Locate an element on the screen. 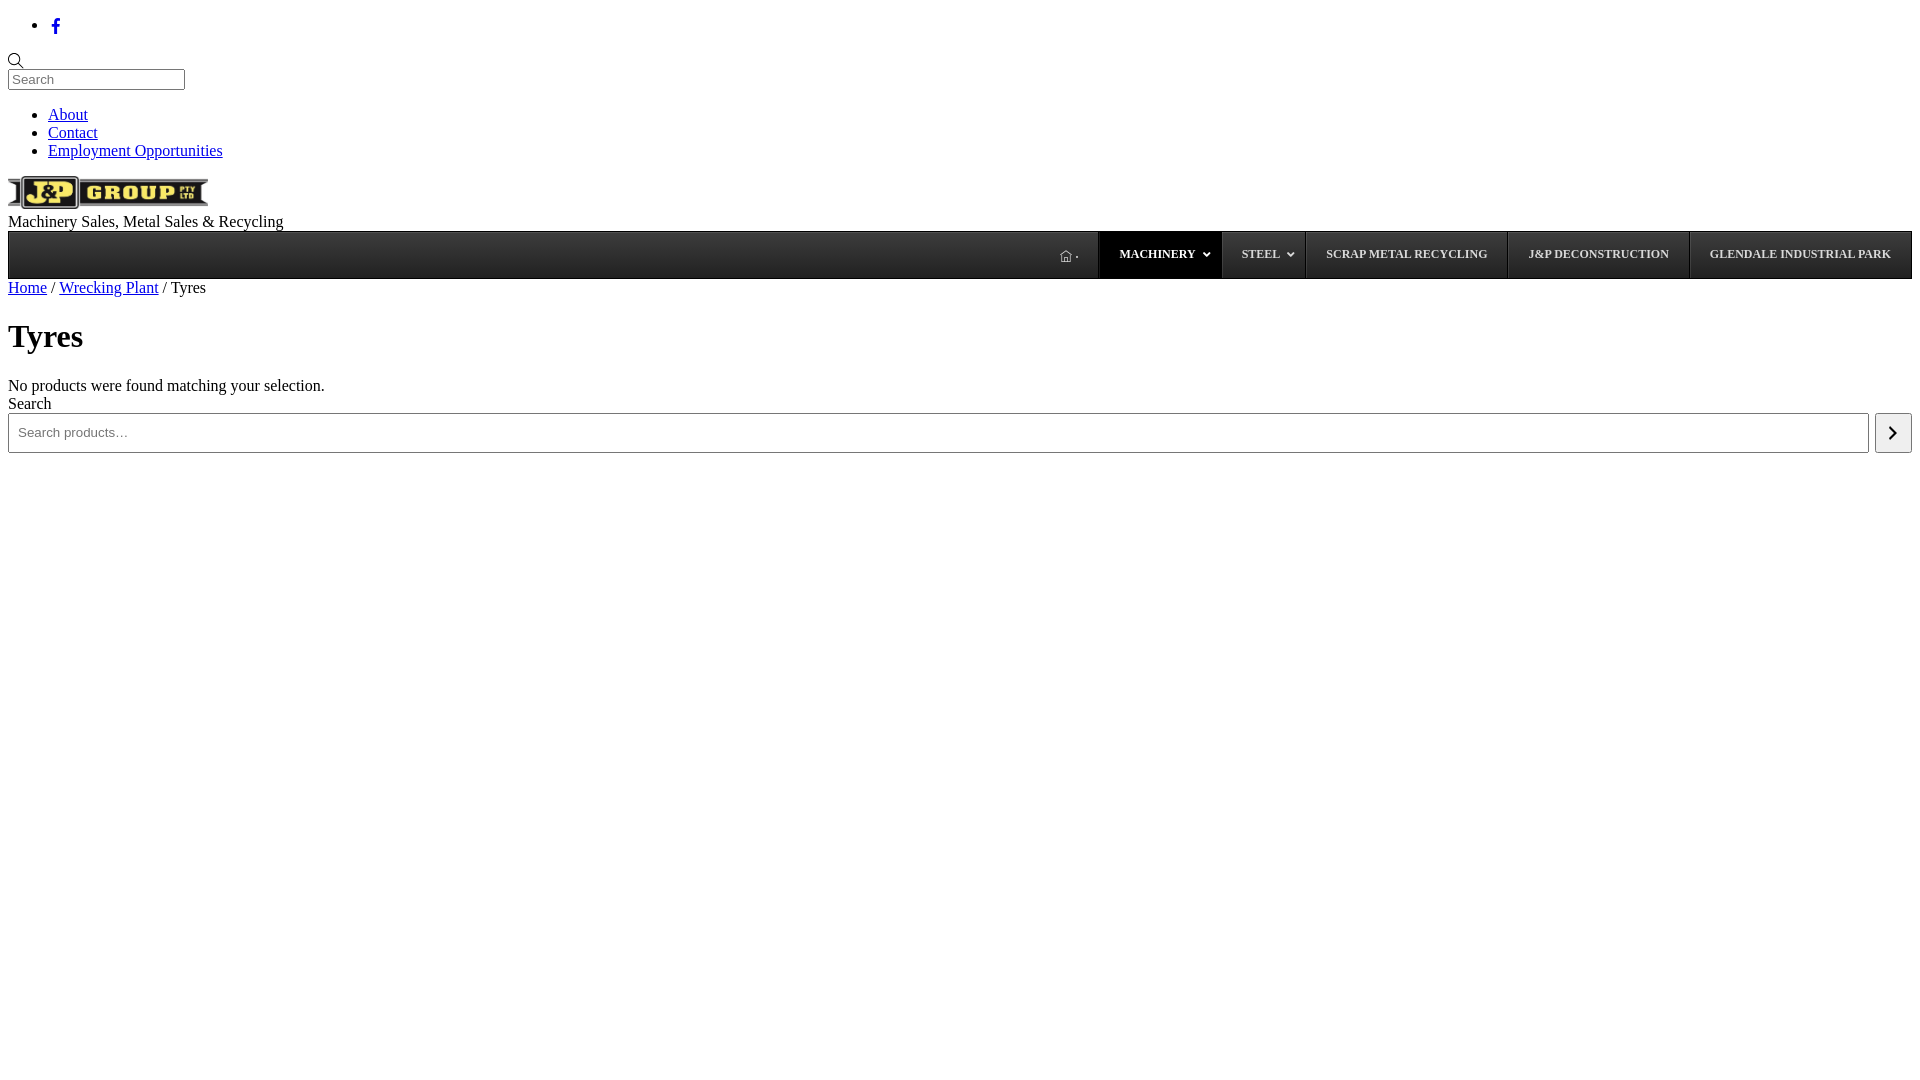  SCRAP METAL RECYCLING is located at coordinates (1406, 255).